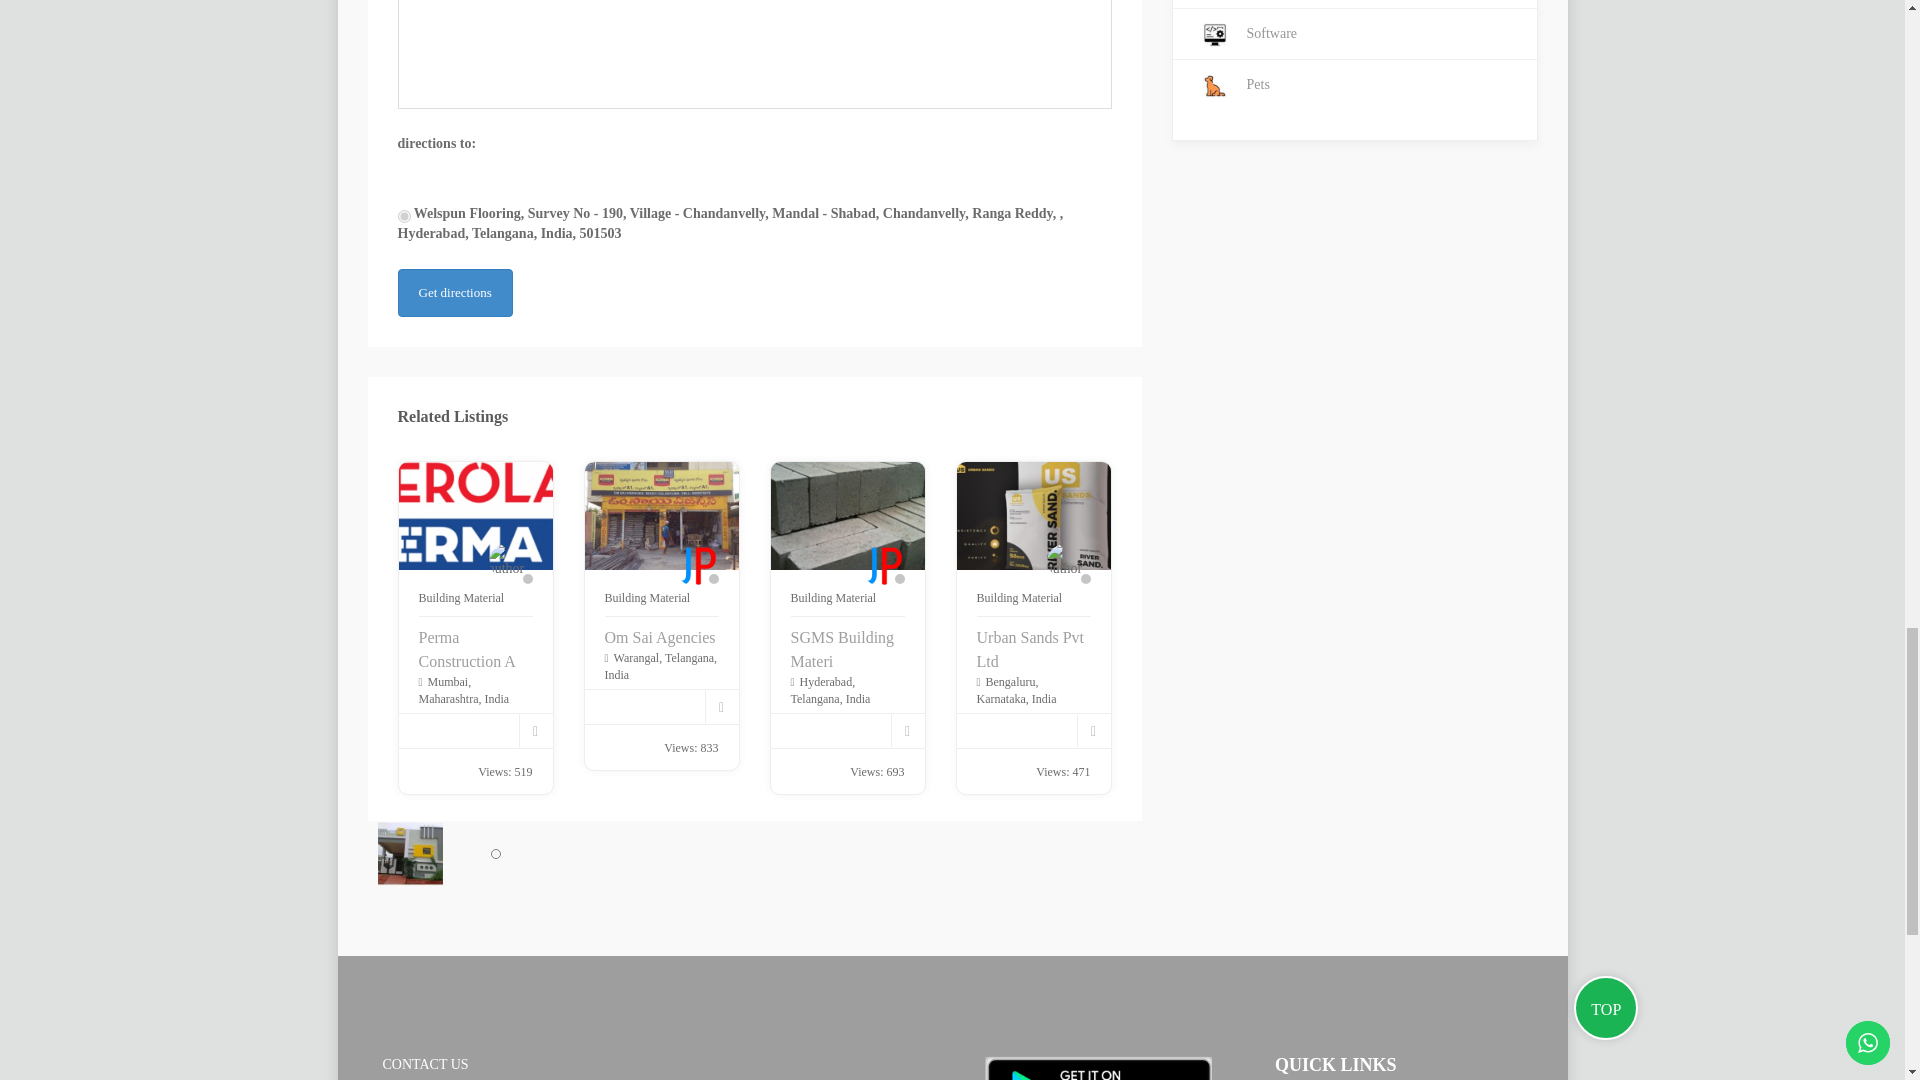 The width and height of the screenshot is (1920, 1080). What do you see at coordinates (454, 292) in the screenshot?
I see `Get directions` at bounding box center [454, 292].